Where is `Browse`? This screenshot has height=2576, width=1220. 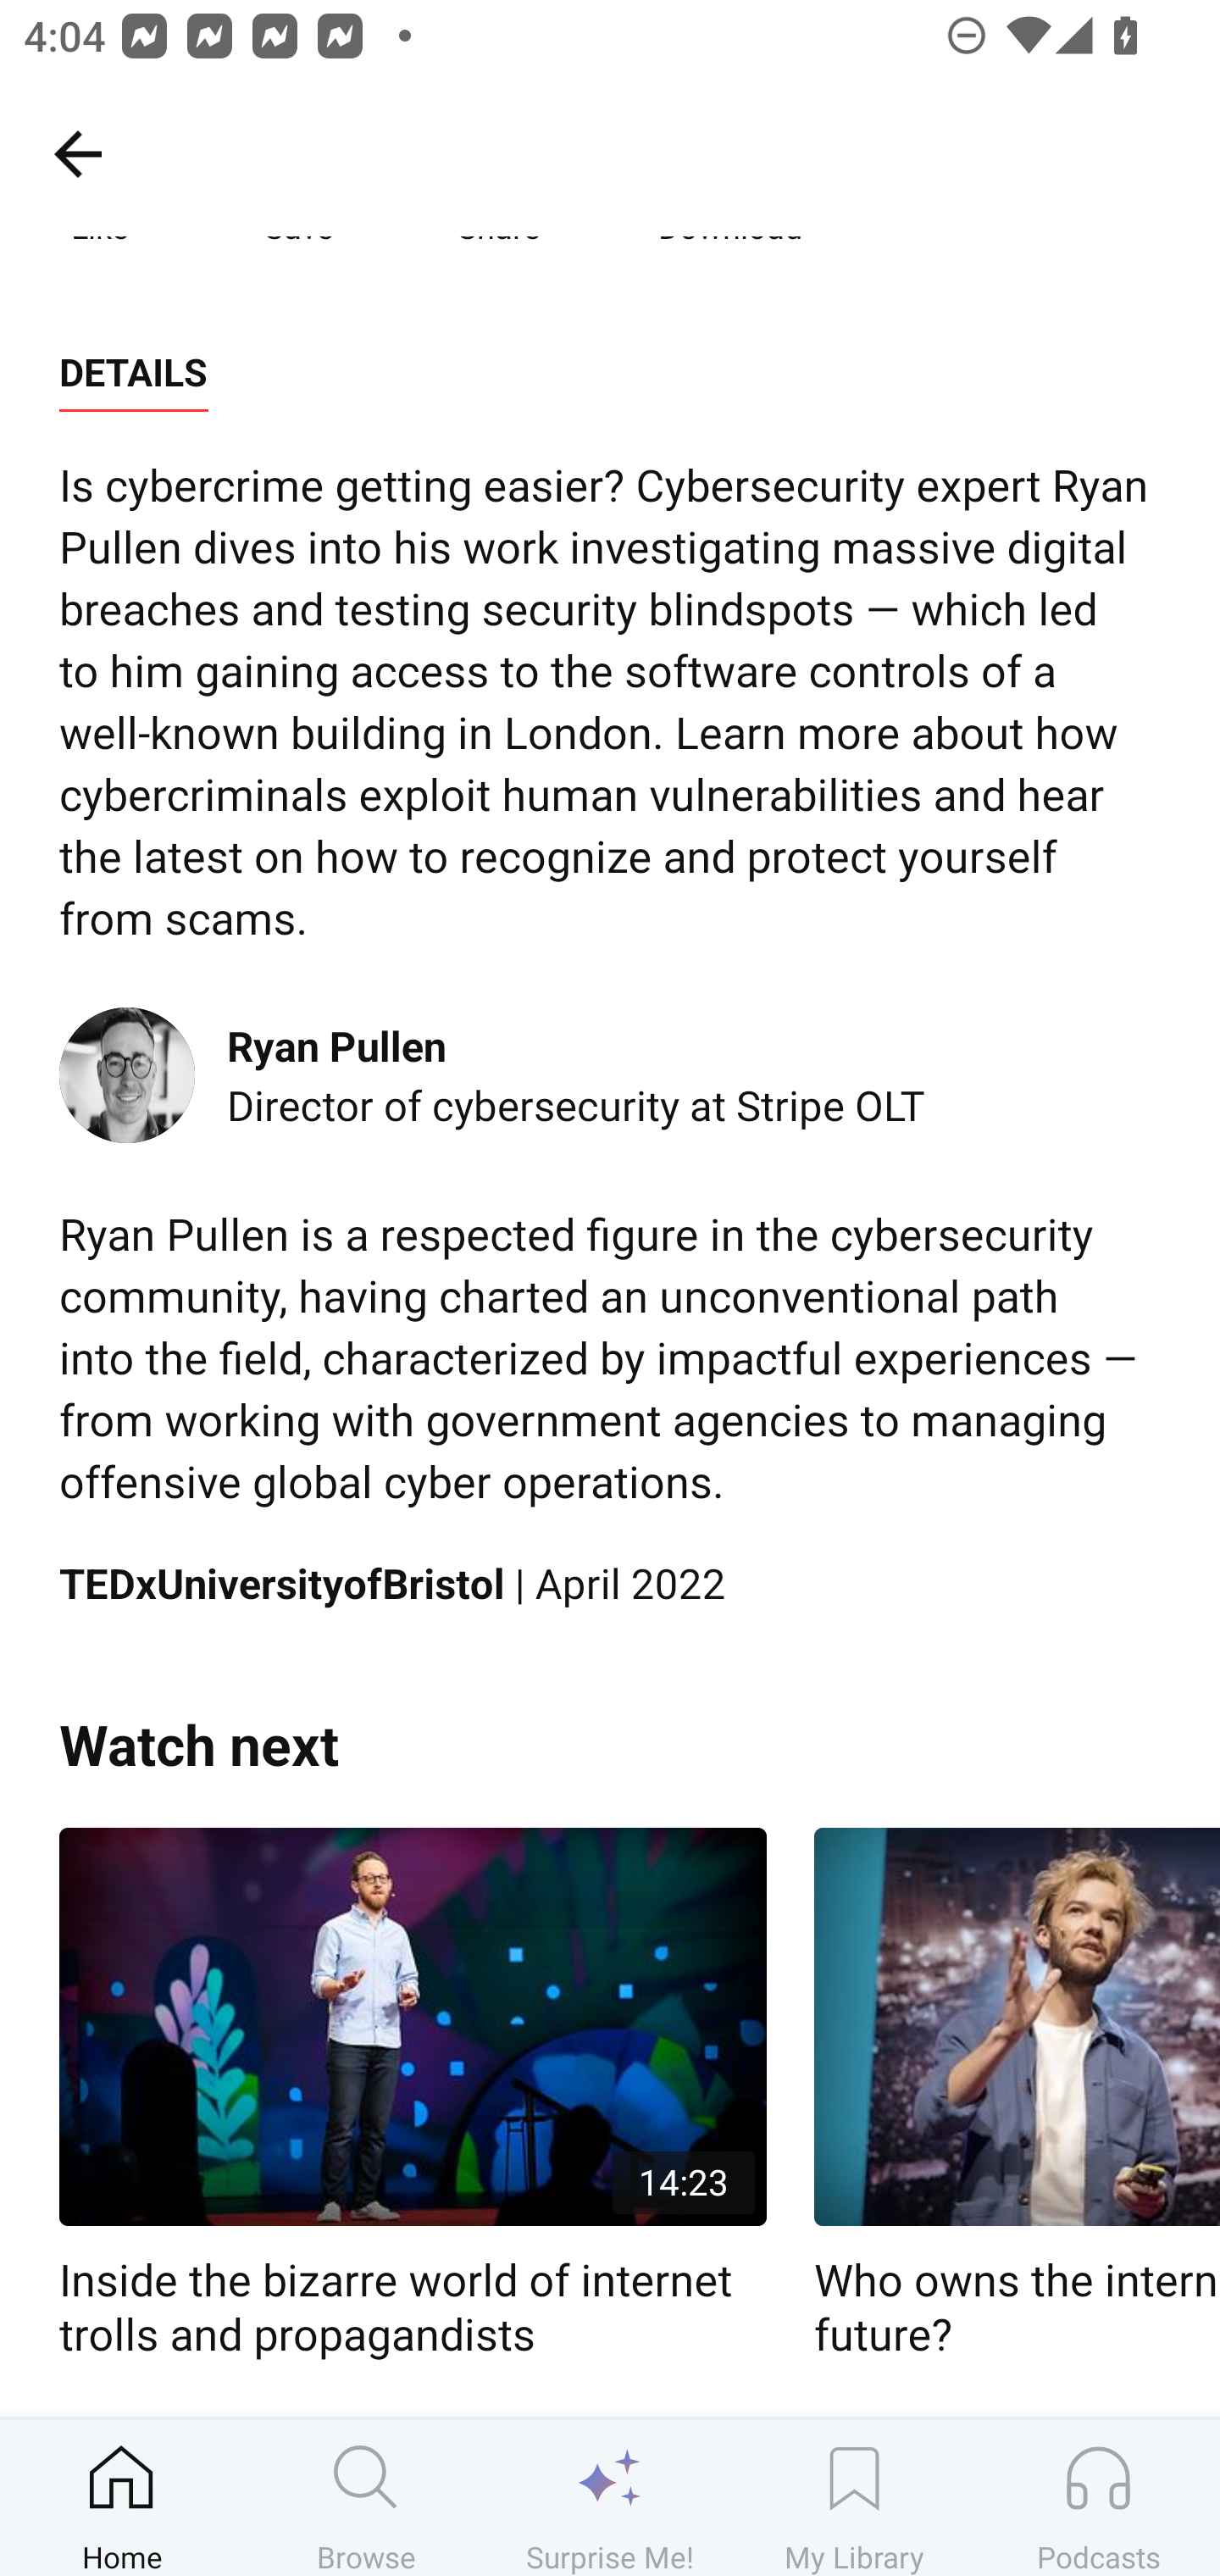 Browse is located at coordinates (366, 2497).